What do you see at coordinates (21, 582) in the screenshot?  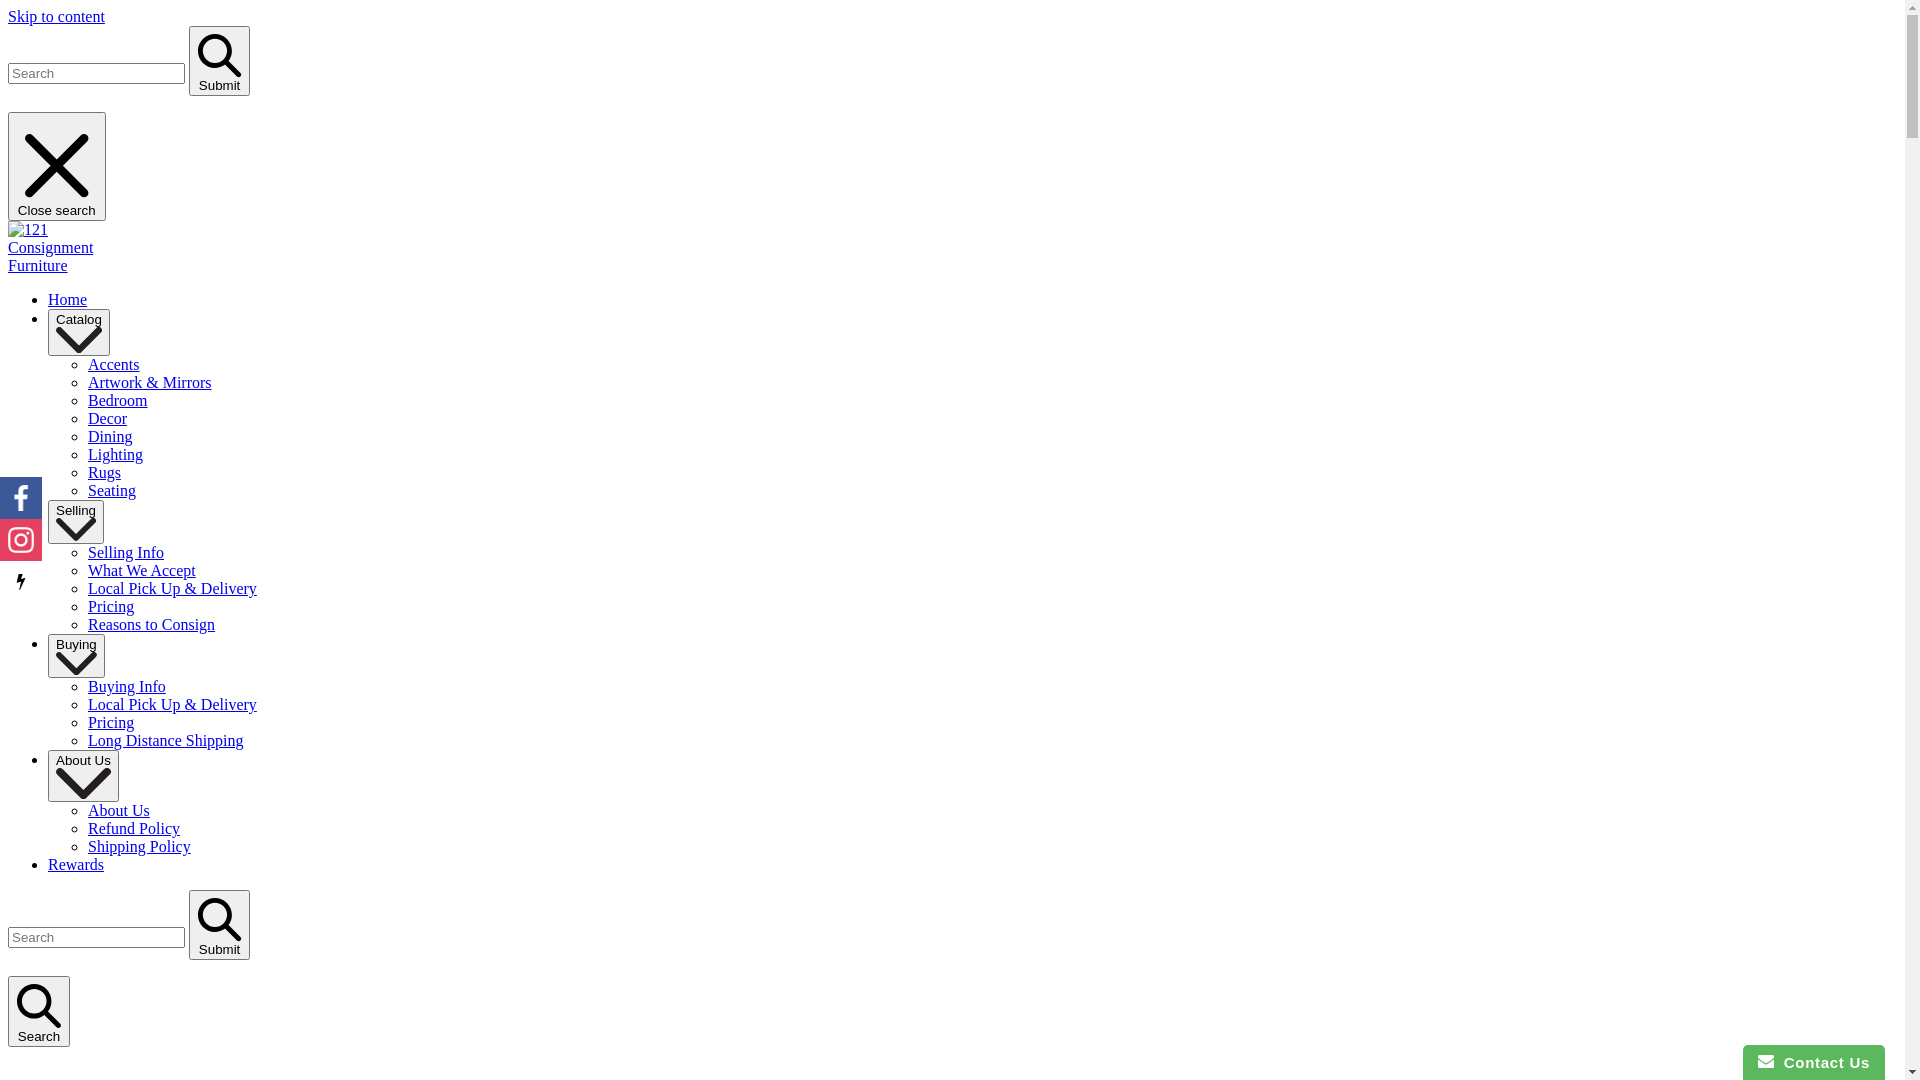 I see `Powered By Improved Contact Form` at bounding box center [21, 582].